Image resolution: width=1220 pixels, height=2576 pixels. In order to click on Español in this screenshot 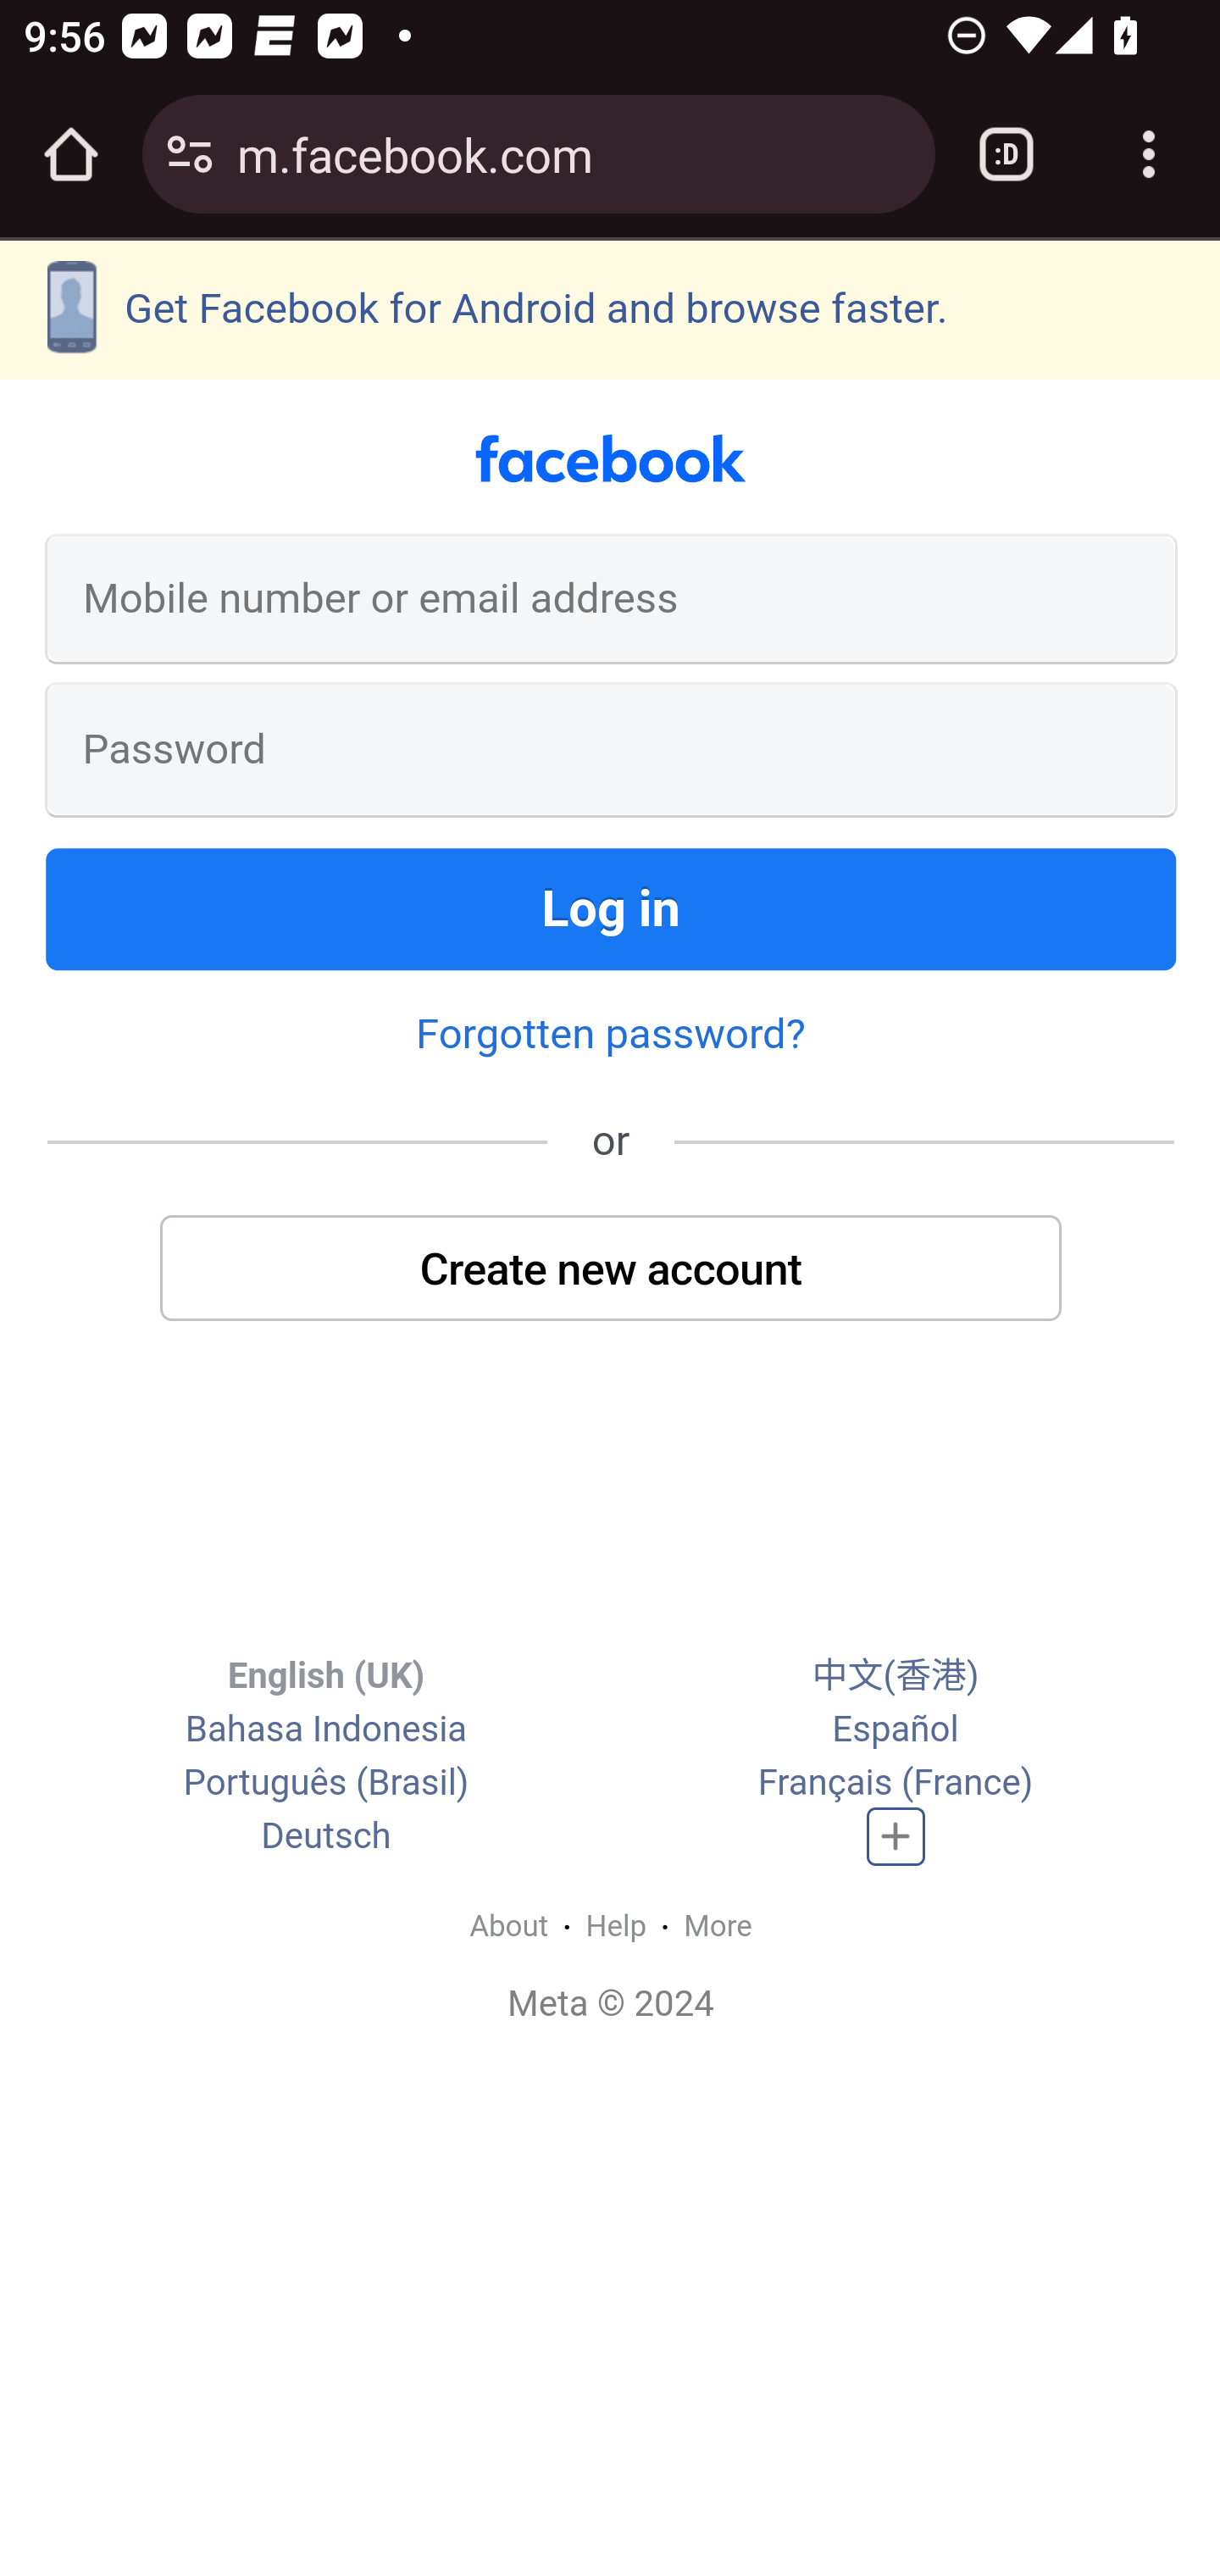, I will do `click(896, 1729)`.